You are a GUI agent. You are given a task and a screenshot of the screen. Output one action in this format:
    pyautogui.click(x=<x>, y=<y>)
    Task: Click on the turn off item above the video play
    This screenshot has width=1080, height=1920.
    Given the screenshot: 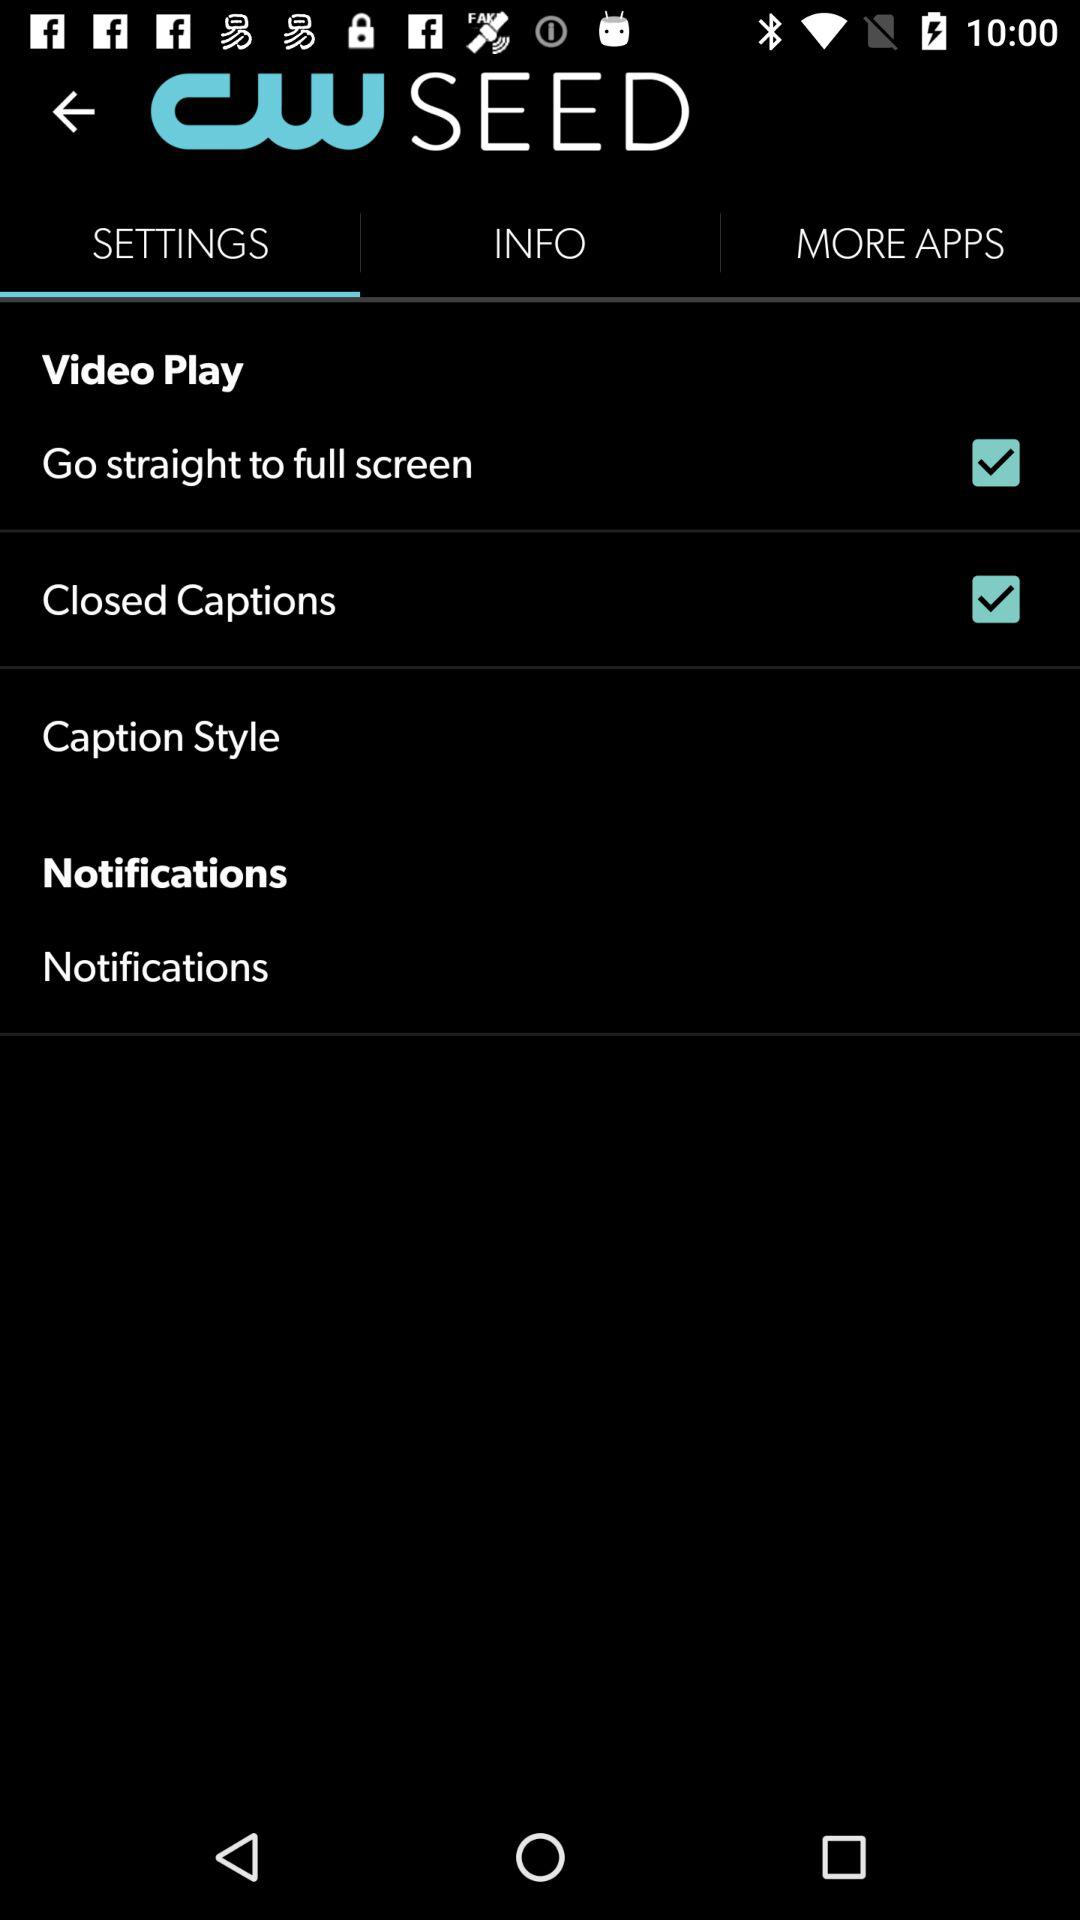 What is the action you would take?
    pyautogui.click(x=180, y=242)
    